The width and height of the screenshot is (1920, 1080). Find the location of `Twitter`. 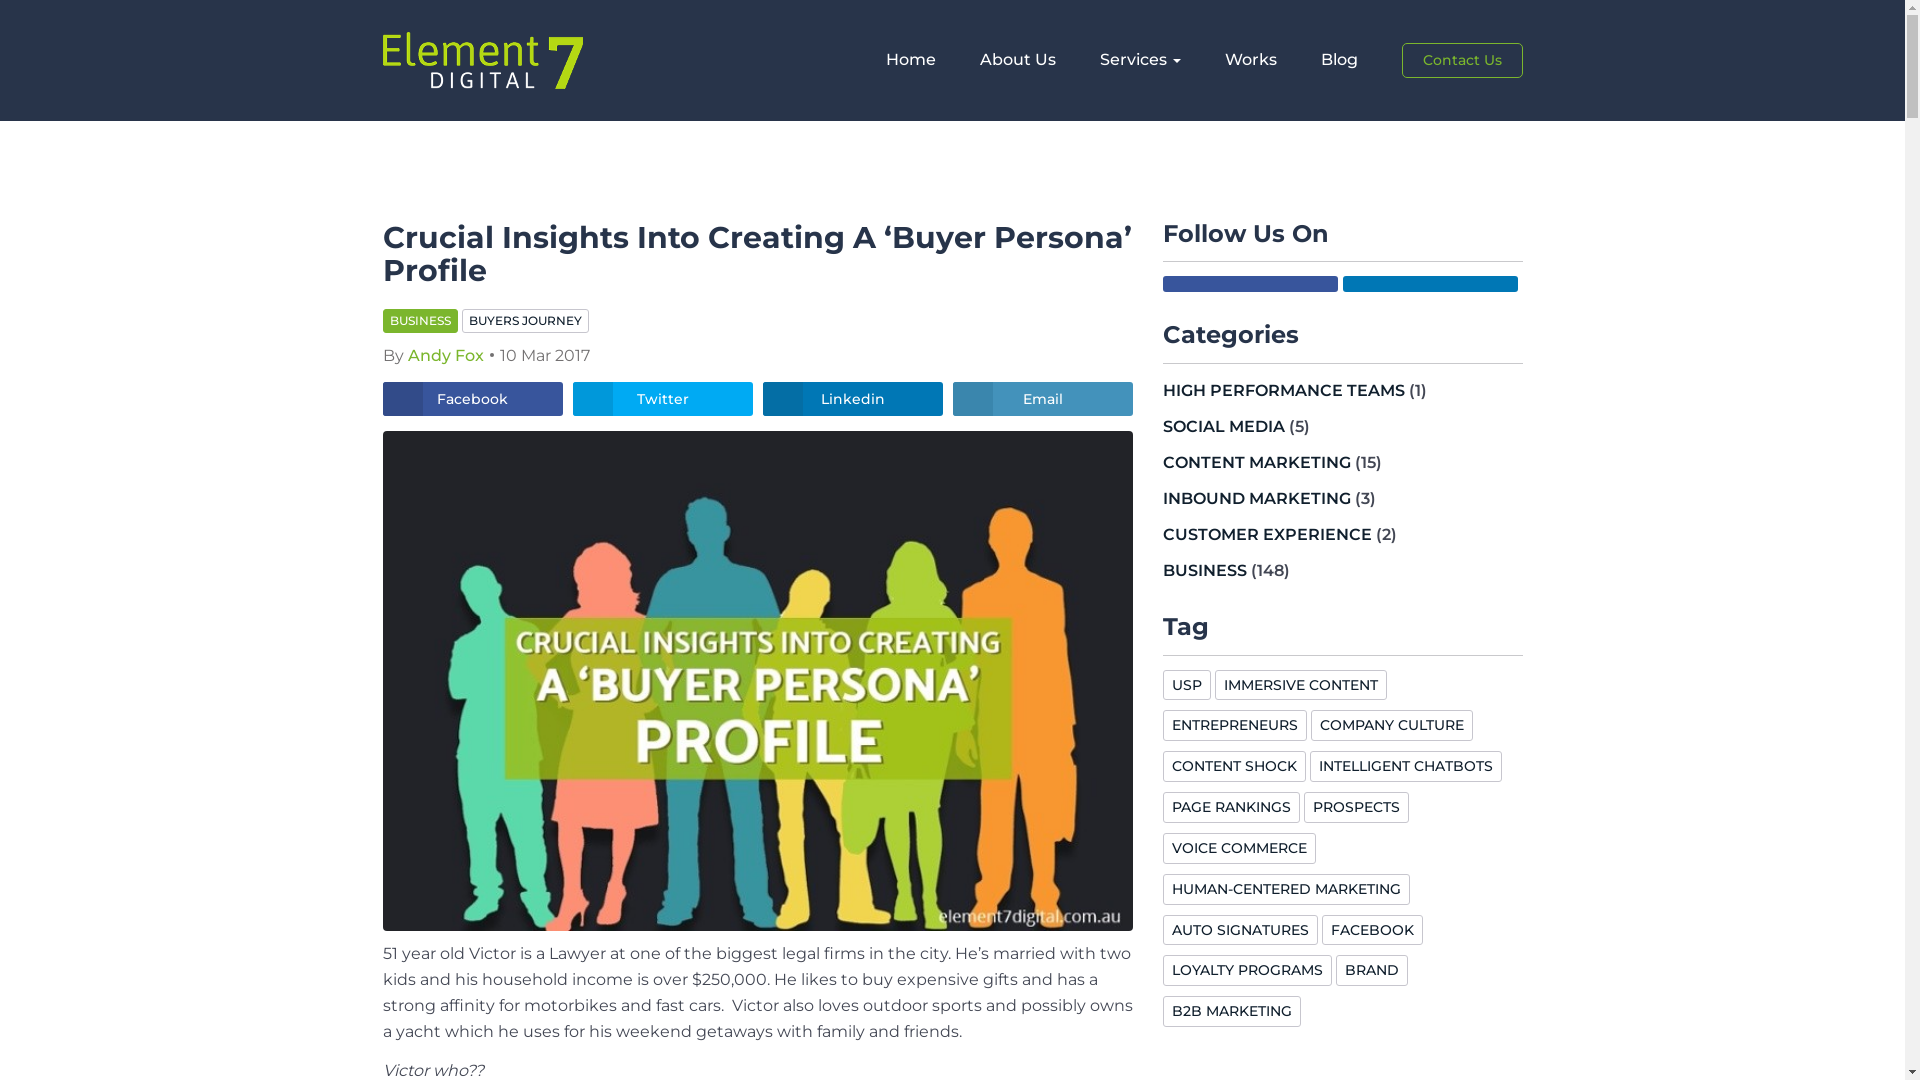

Twitter is located at coordinates (662, 399).